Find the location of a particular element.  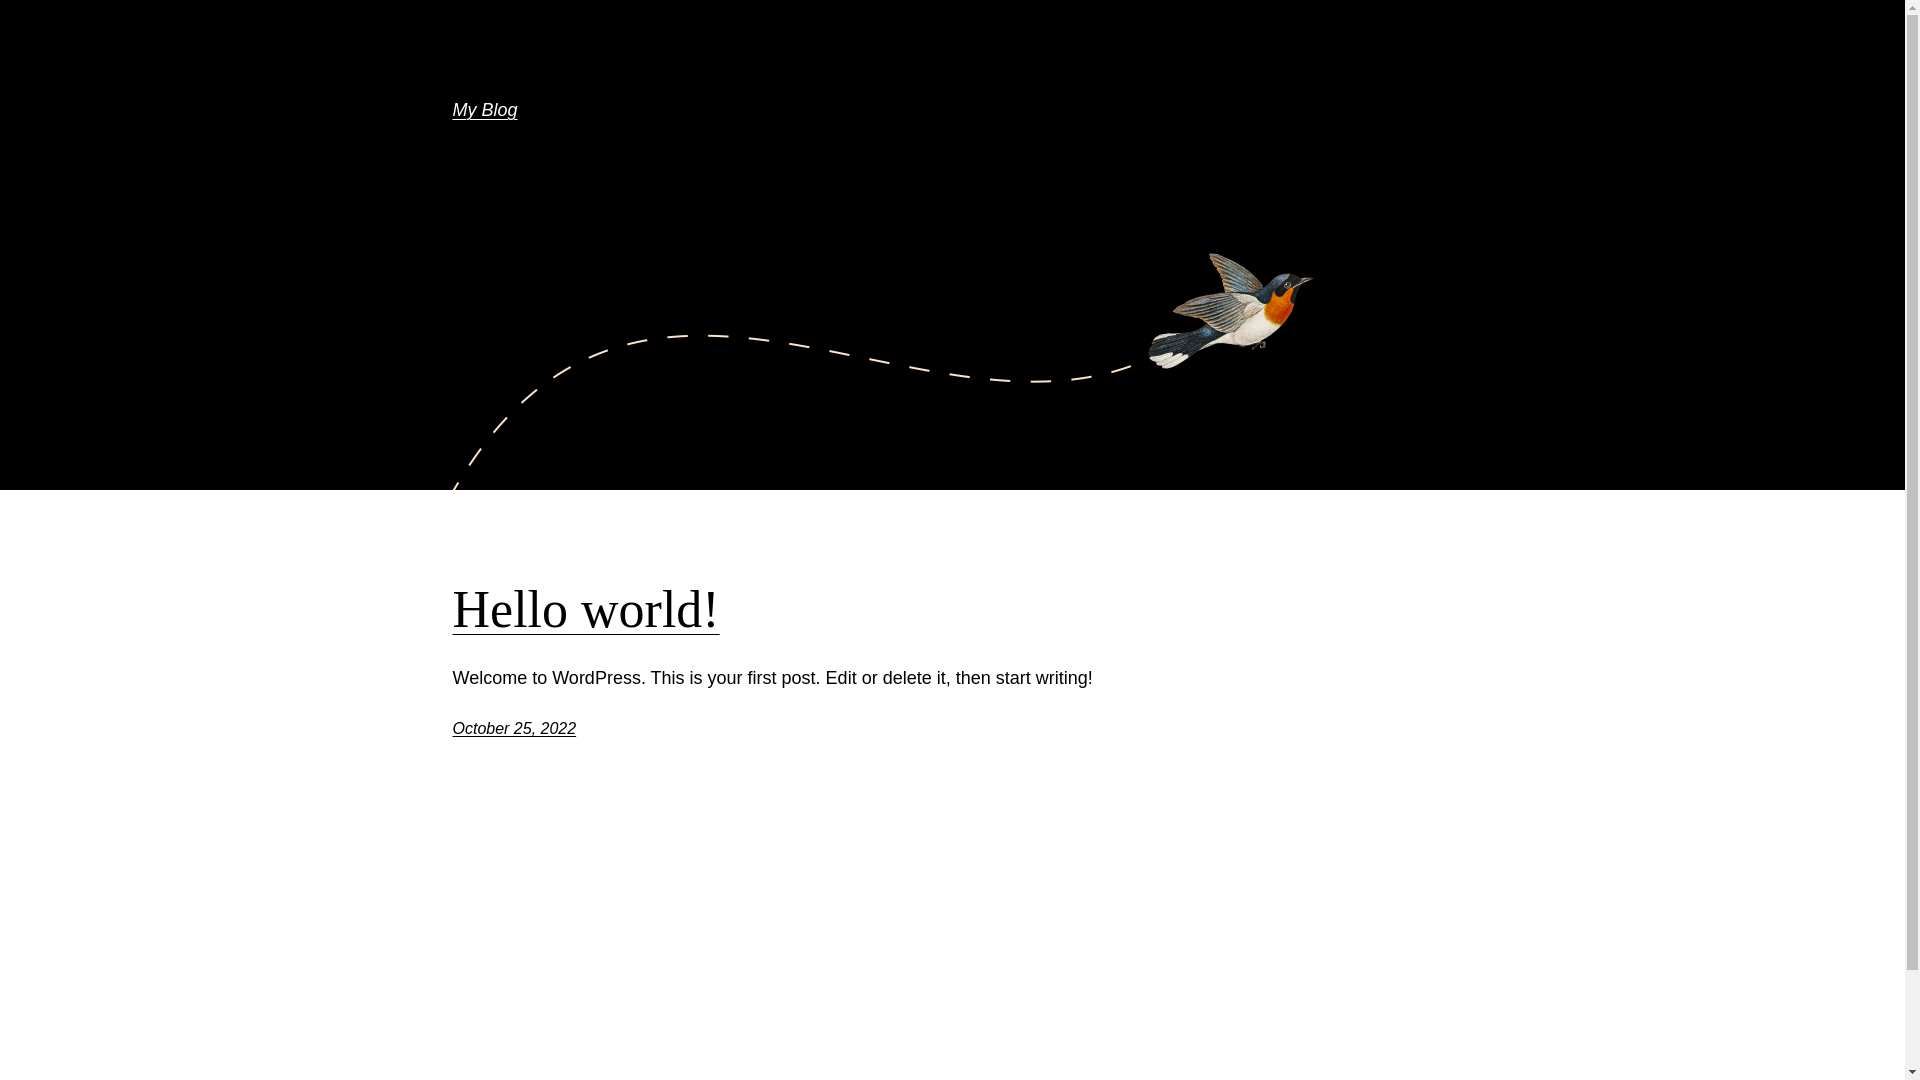

My Blog is located at coordinates (484, 110).